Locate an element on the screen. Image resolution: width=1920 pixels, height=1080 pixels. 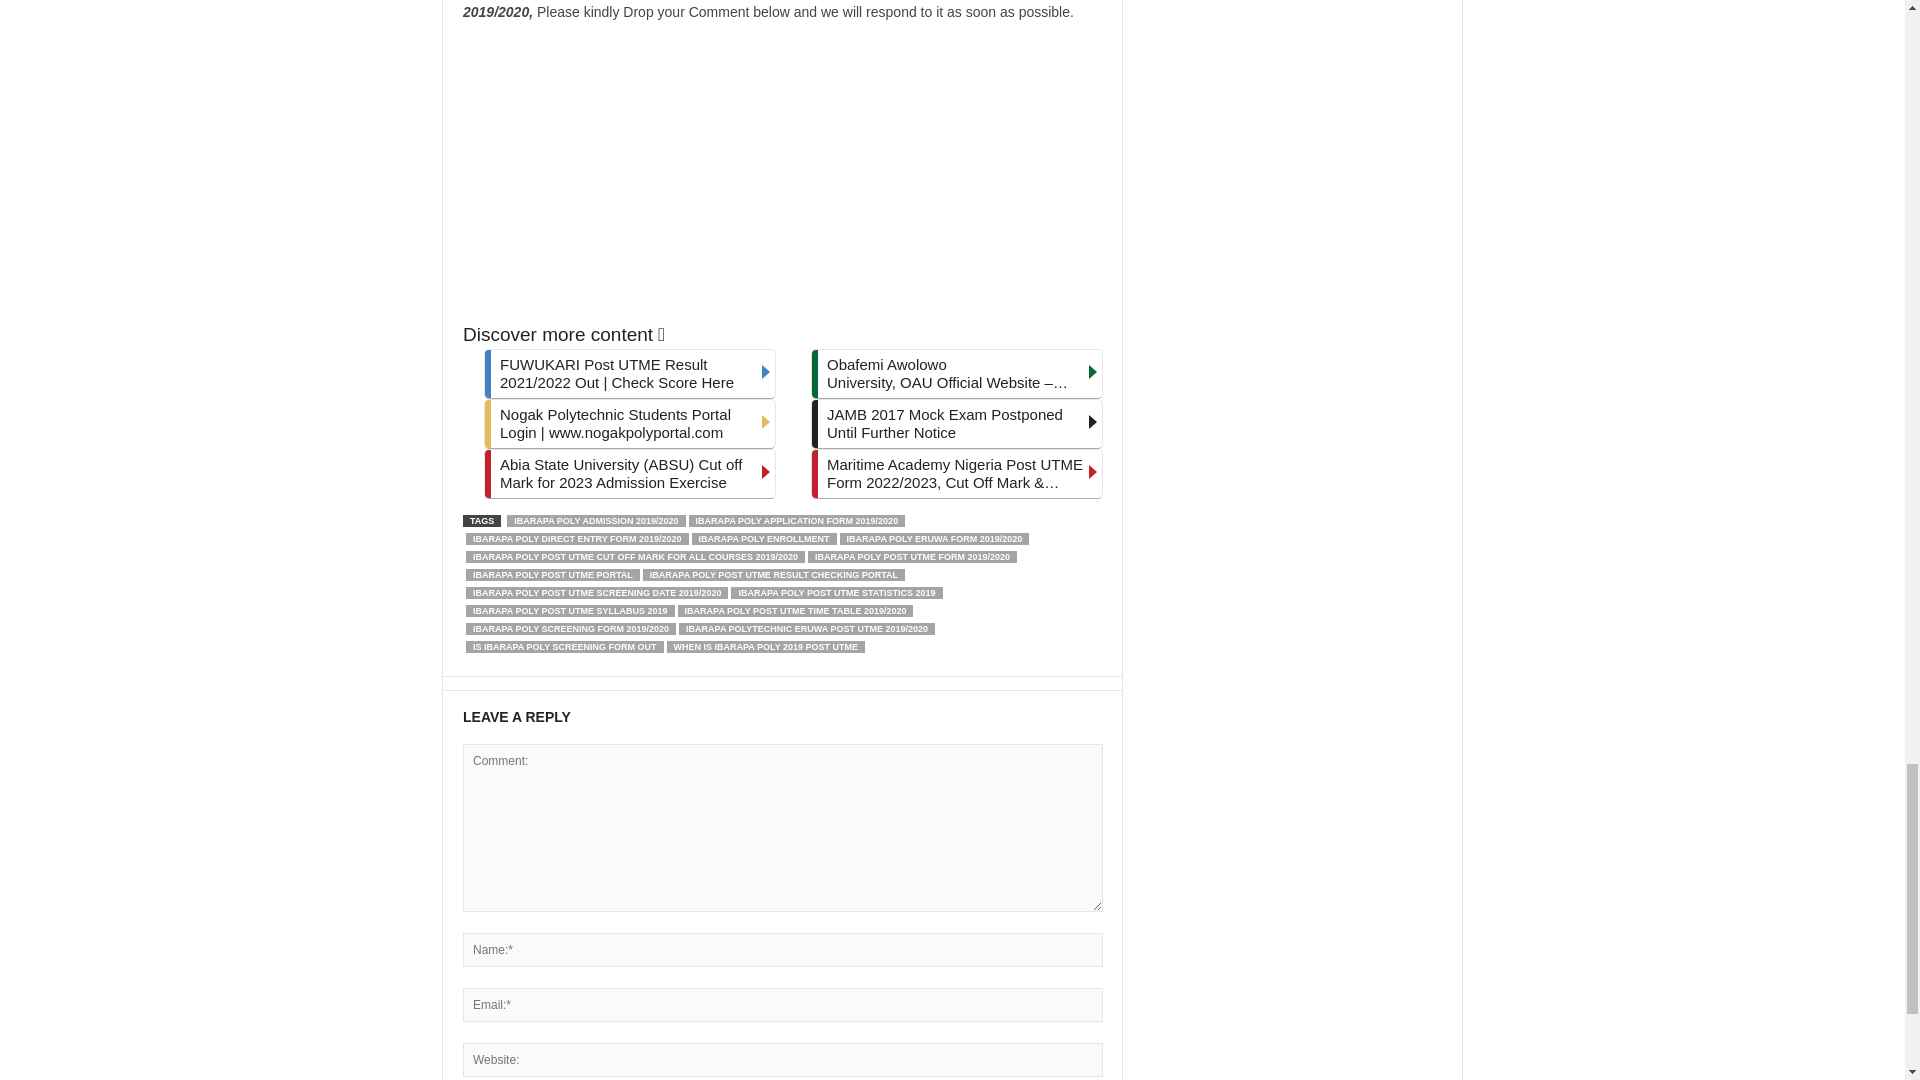
IBARAPA POLY POST UTME STATISTICS 2019 is located at coordinates (836, 593).